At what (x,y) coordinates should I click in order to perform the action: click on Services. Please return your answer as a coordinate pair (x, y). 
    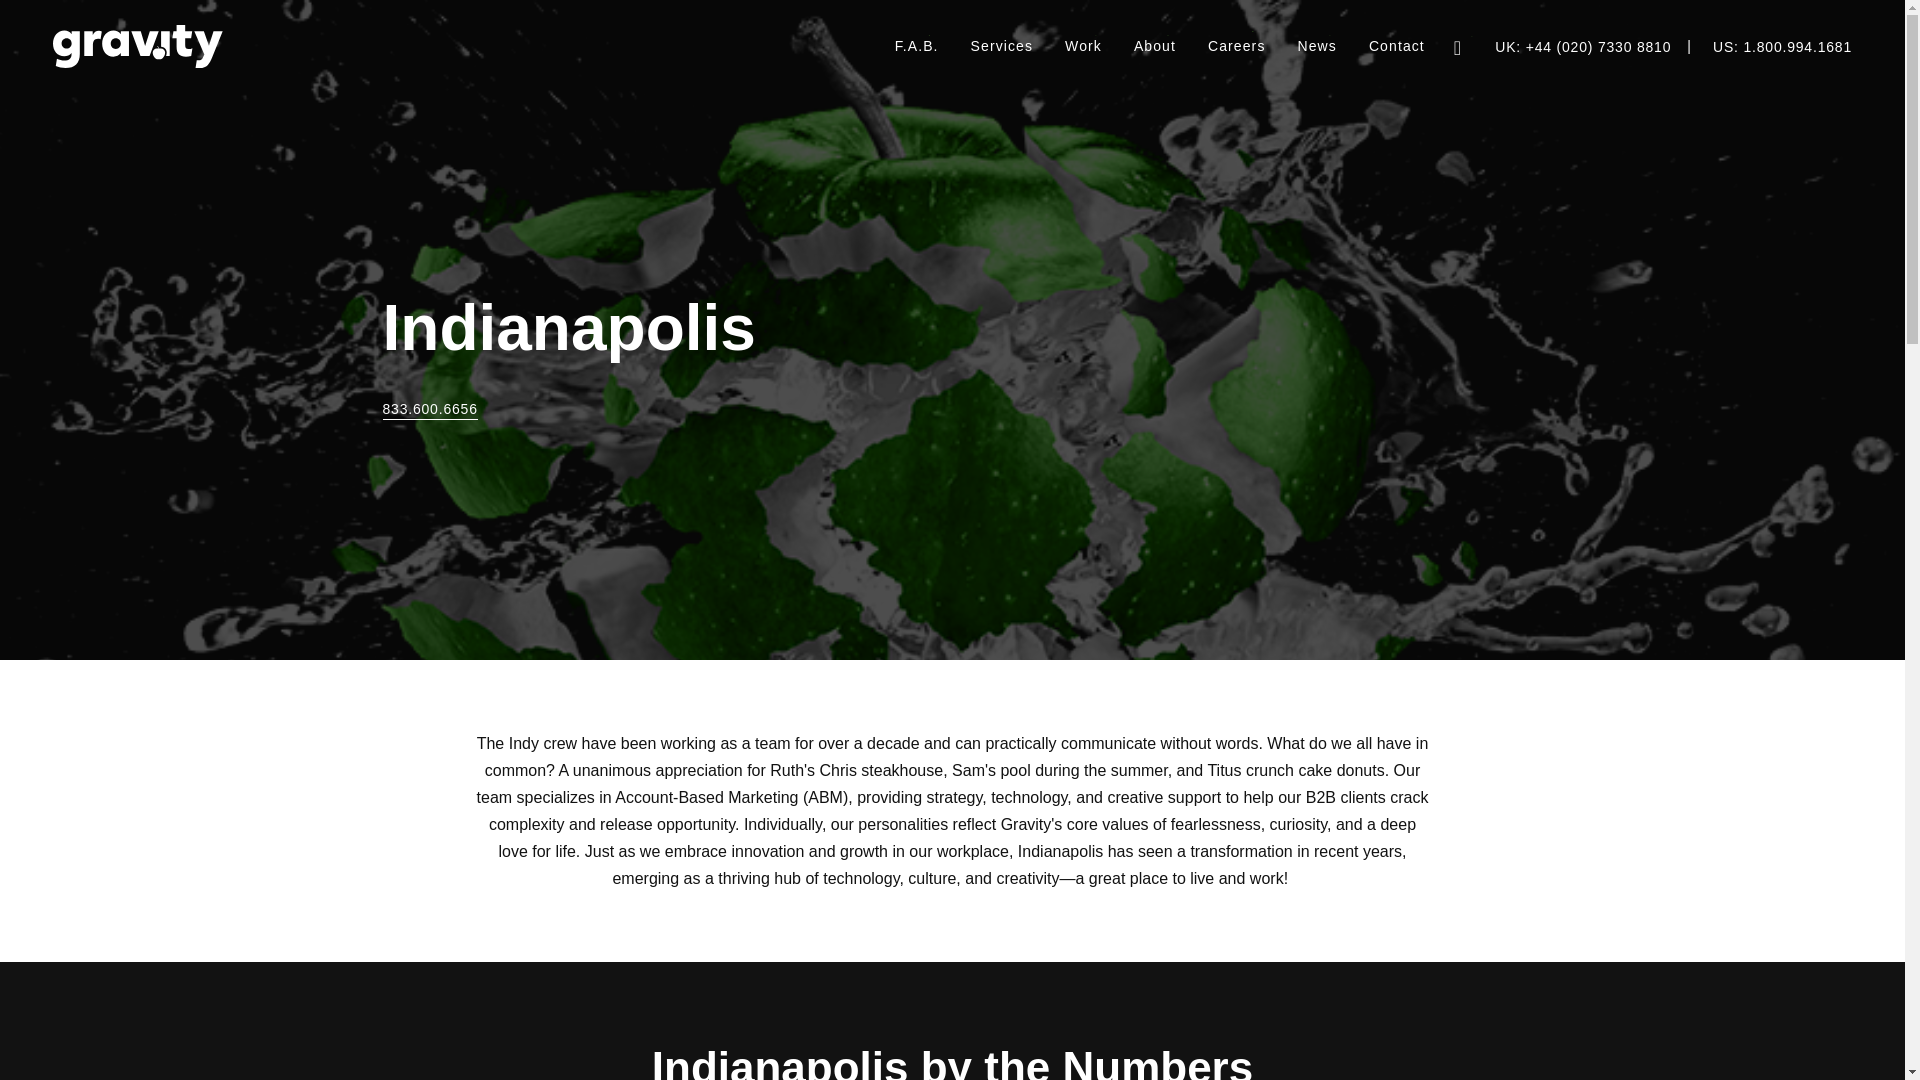
    Looking at the image, I should click on (1001, 46).